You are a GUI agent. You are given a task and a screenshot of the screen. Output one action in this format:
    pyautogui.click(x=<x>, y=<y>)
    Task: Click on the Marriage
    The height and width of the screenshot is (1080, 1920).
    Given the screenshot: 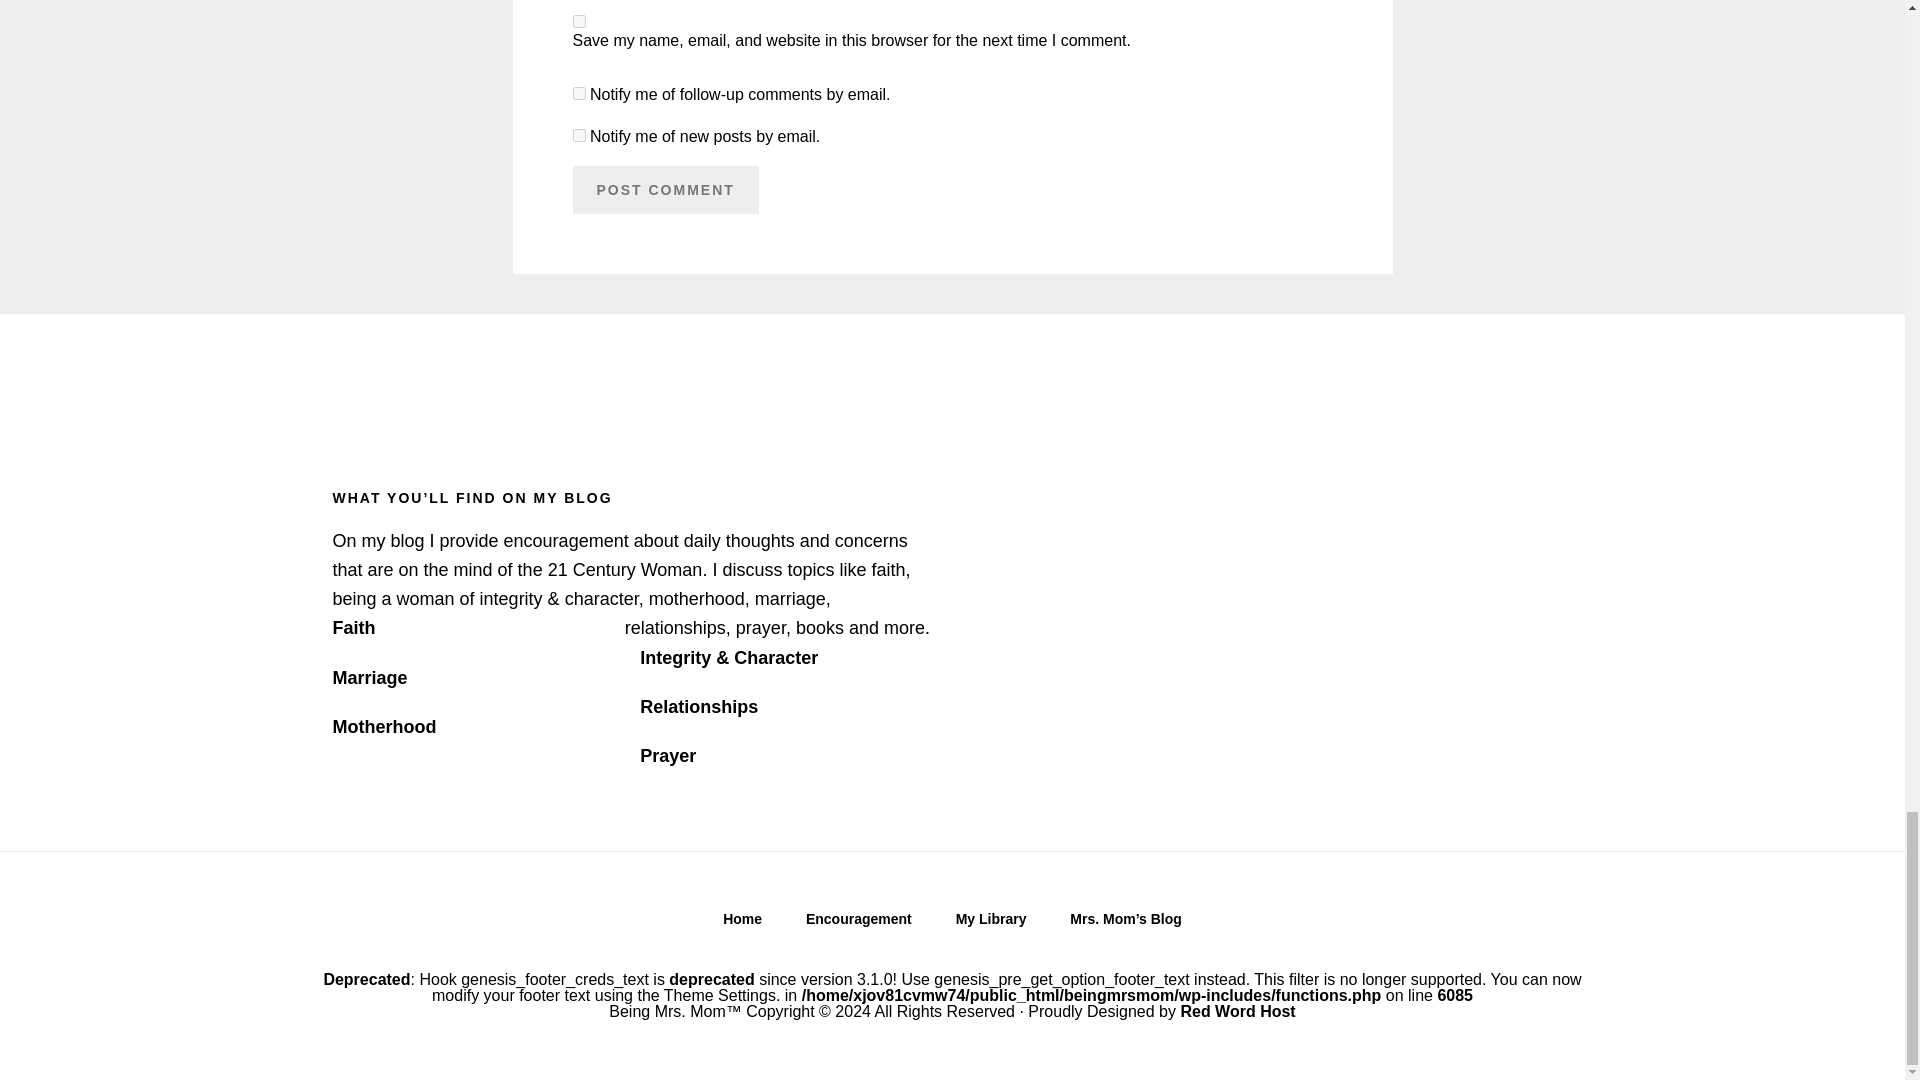 What is the action you would take?
    pyautogui.click(x=370, y=678)
    